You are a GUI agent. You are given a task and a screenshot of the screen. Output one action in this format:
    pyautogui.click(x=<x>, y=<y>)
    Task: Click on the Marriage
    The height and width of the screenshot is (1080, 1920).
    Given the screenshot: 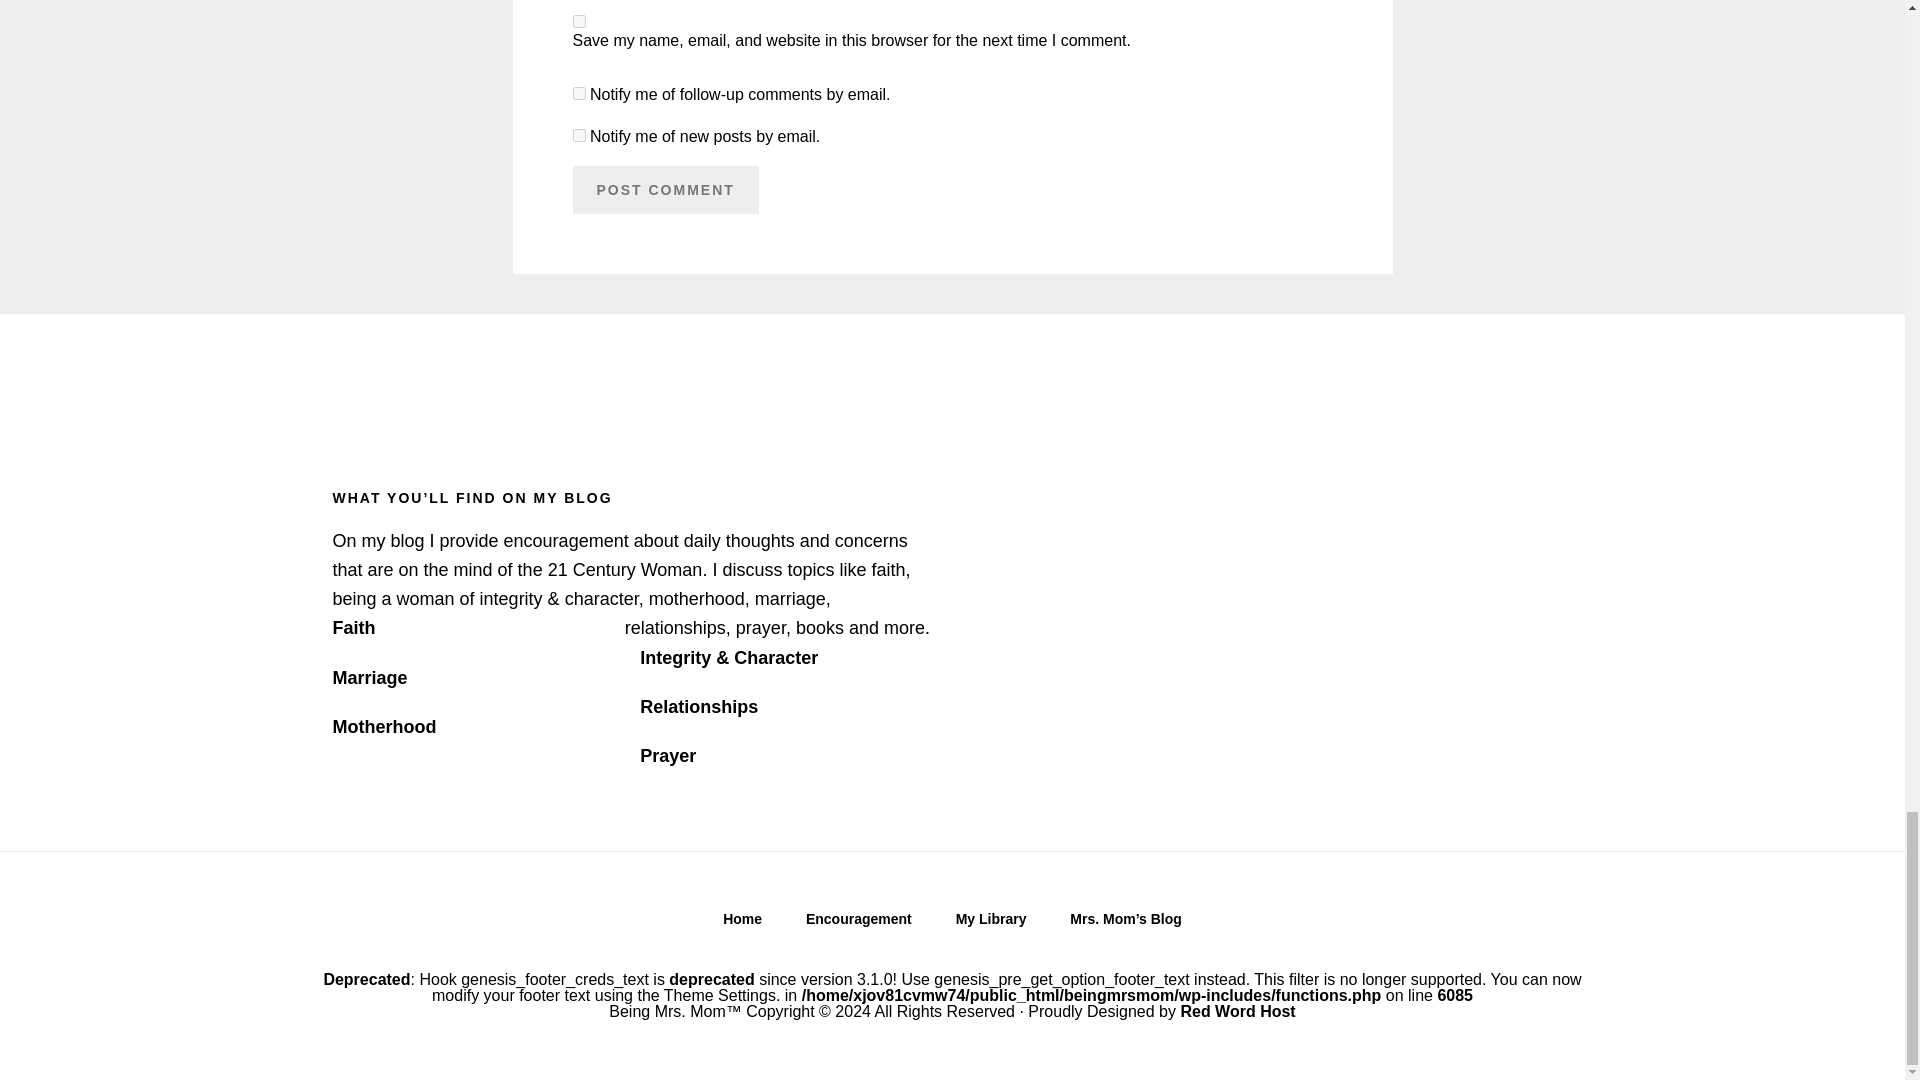 What is the action you would take?
    pyautogui.click(x=370, y=678)
    